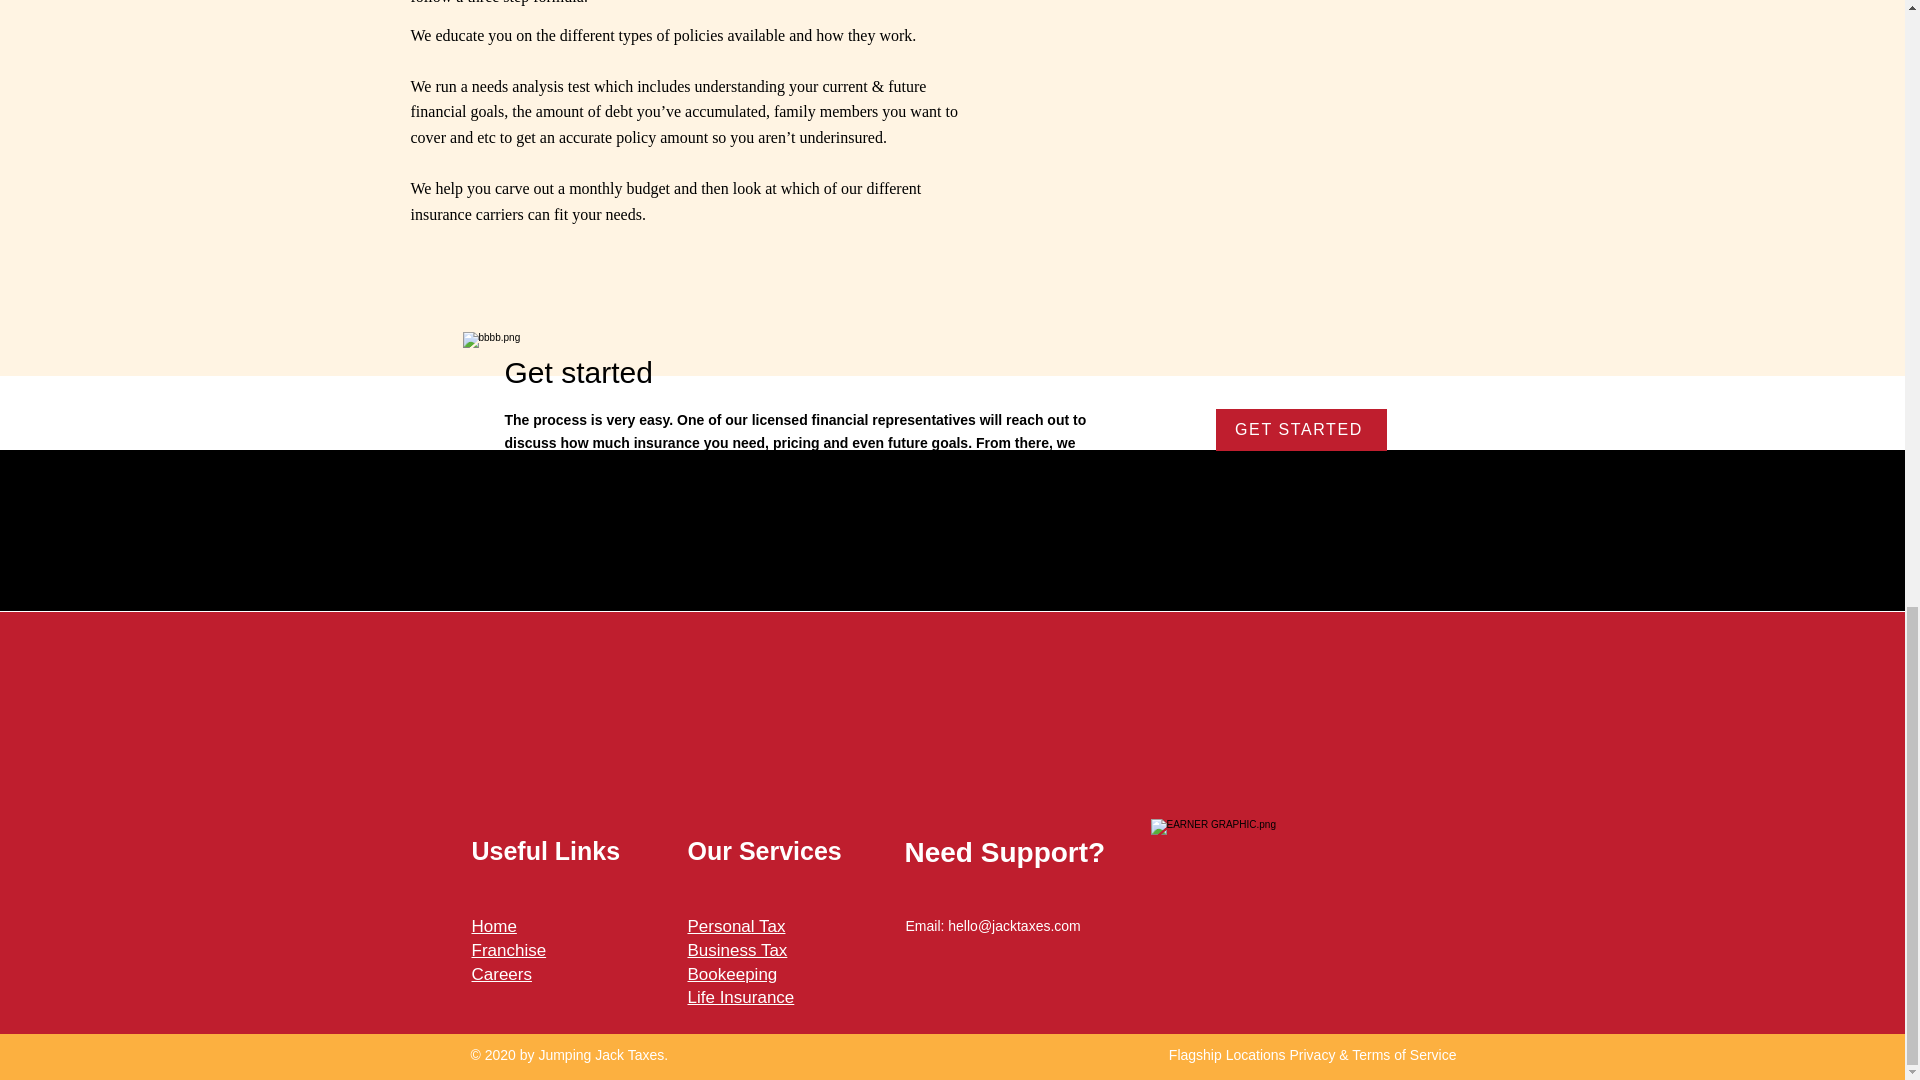  What do you see at coordinates (502, 974) in the screenshot?
I see `Careers` at bounding box center [502, 974].